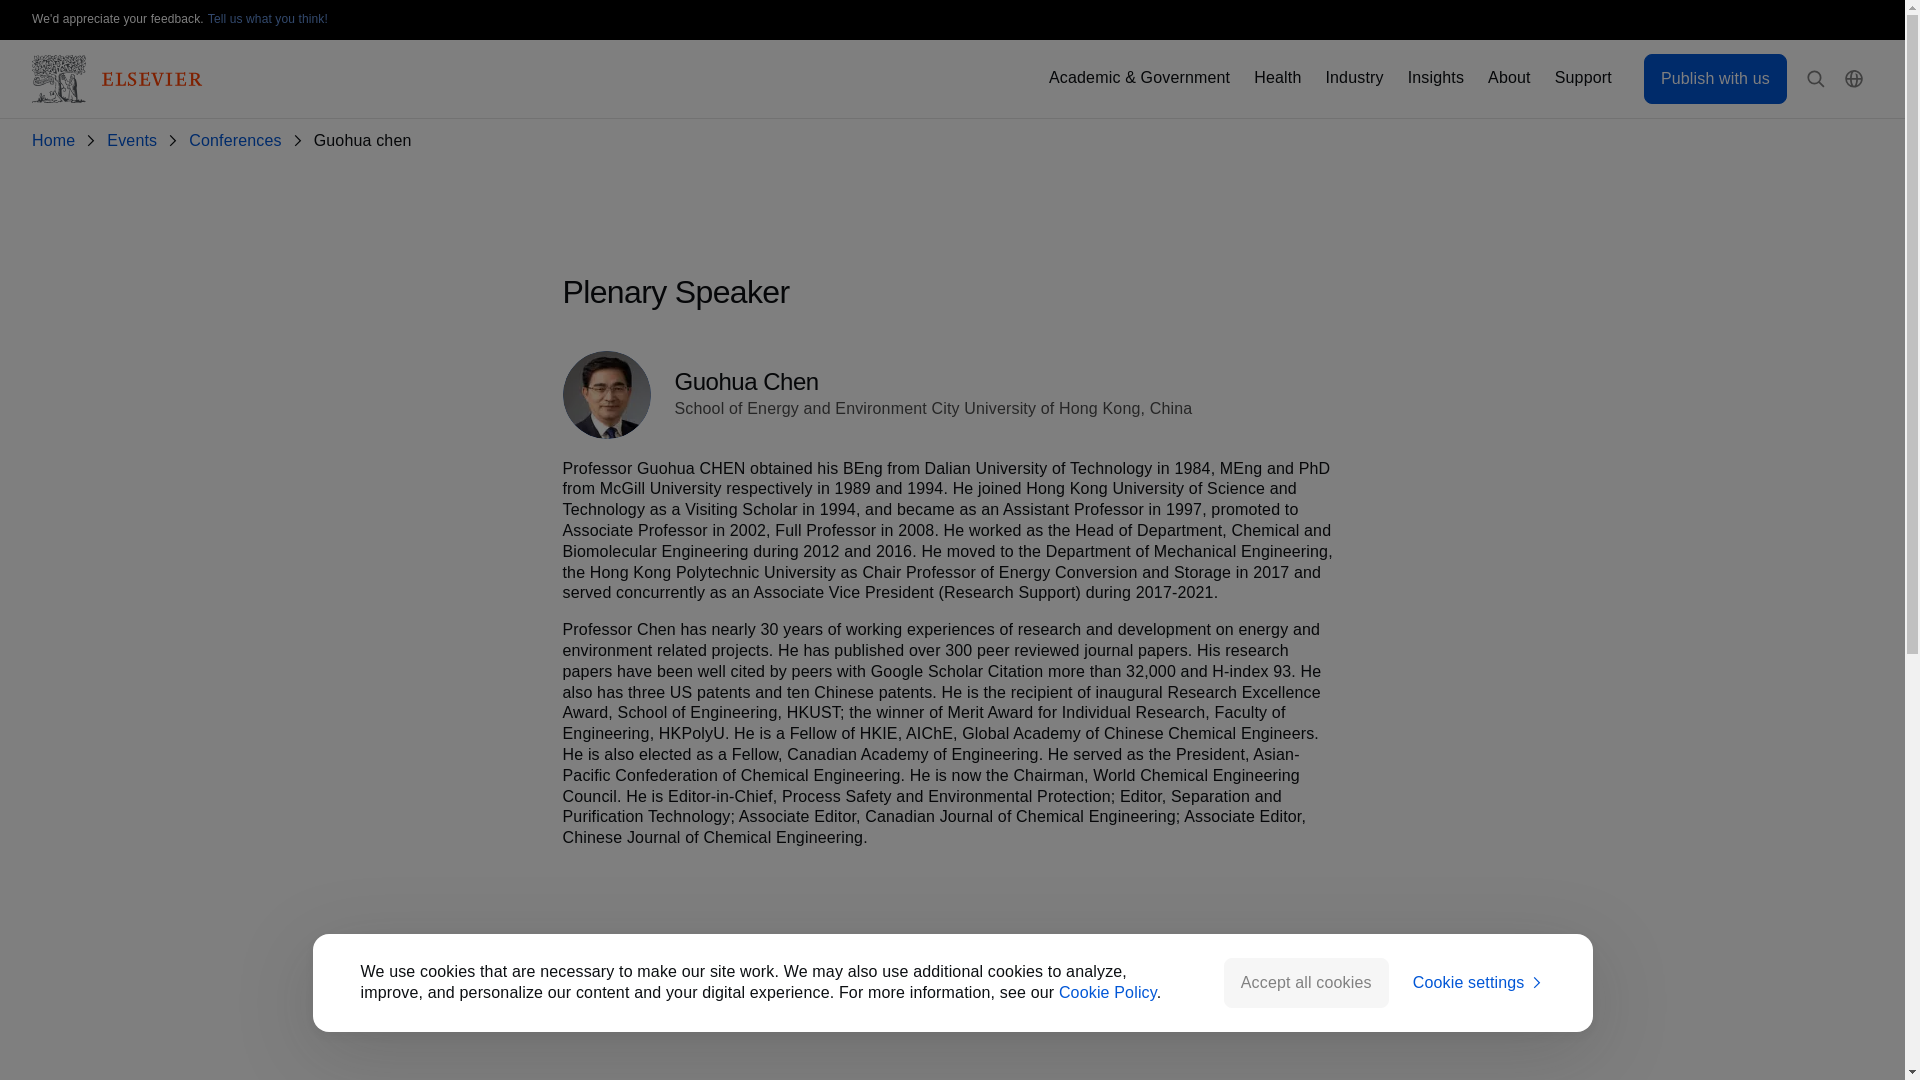 The height and width of the screenshot is (1080, 1920). I want to click on Location Selector, so click(1854, 79).